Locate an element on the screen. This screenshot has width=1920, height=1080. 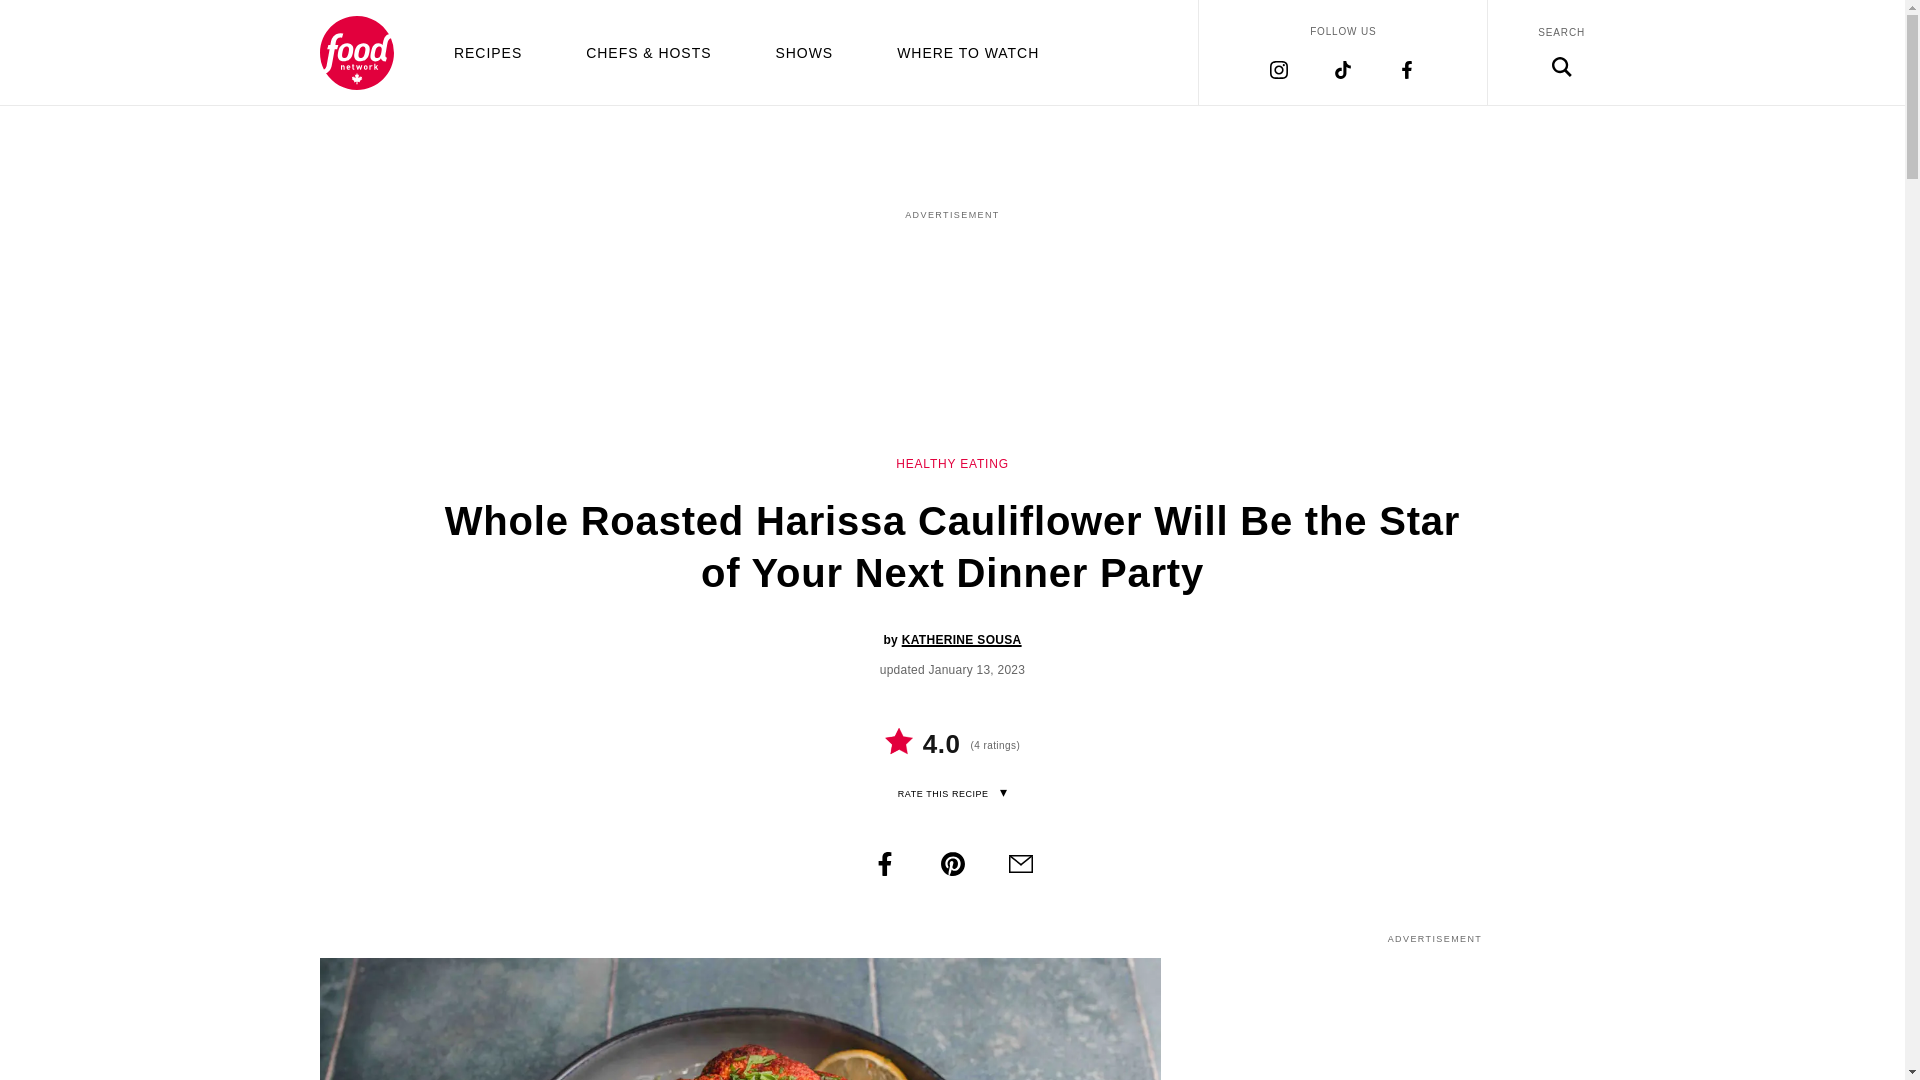
Follow Food Network Canada on Facebook is located at coordinates (1406, 69).